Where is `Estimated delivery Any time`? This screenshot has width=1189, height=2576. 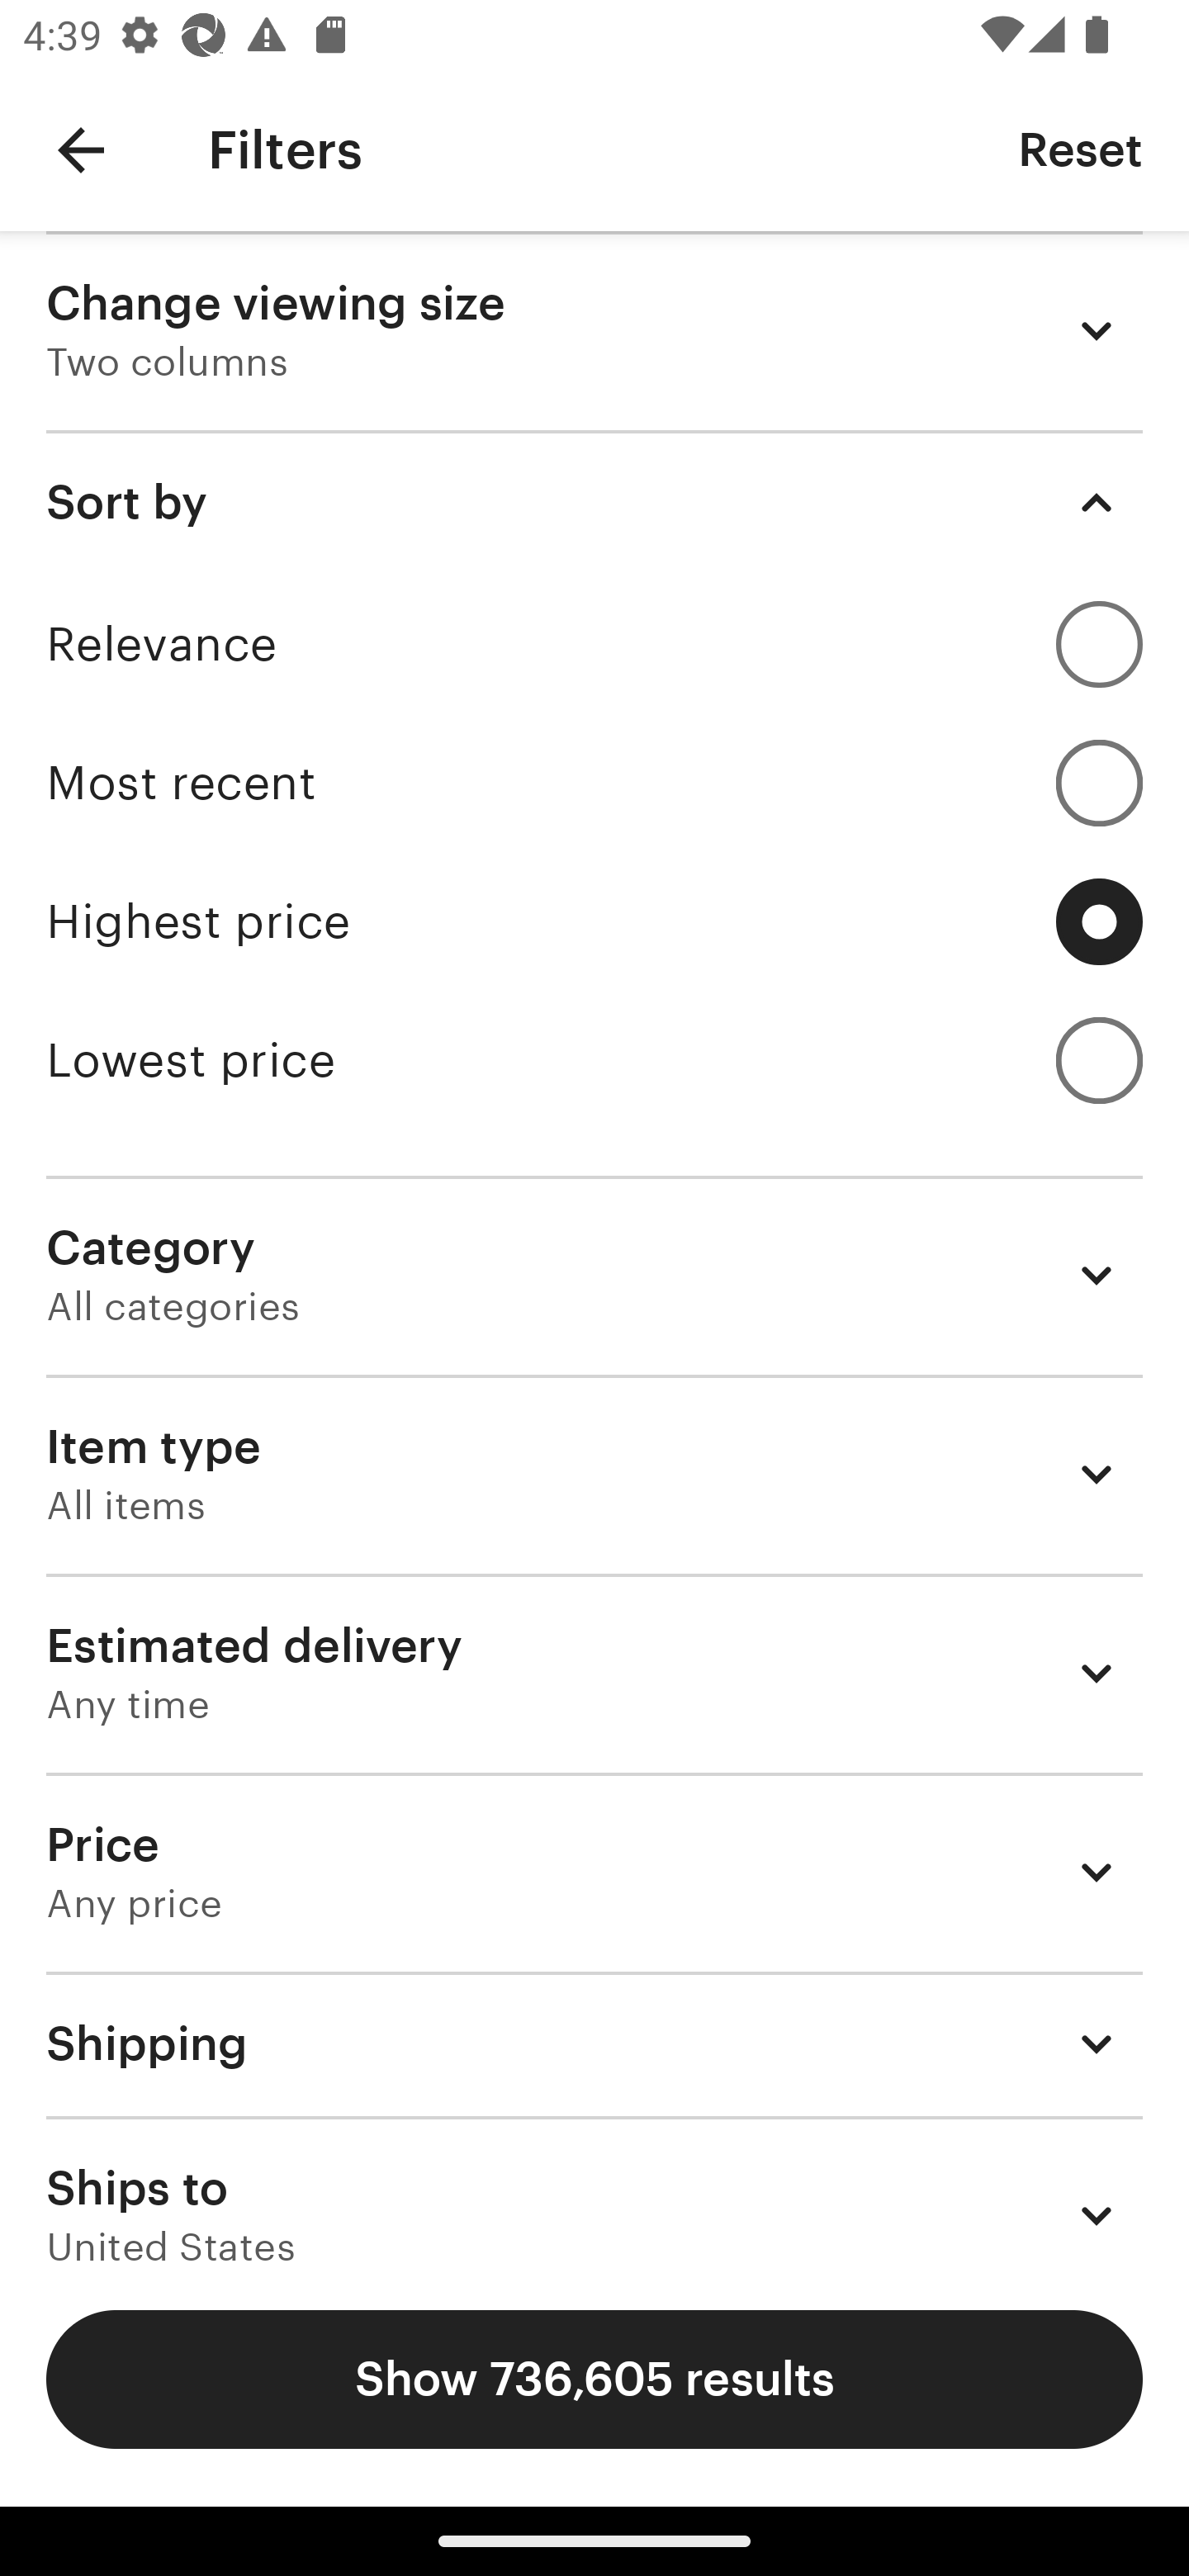 Estimated delivery Any time is located at coordinates (594, 1673).